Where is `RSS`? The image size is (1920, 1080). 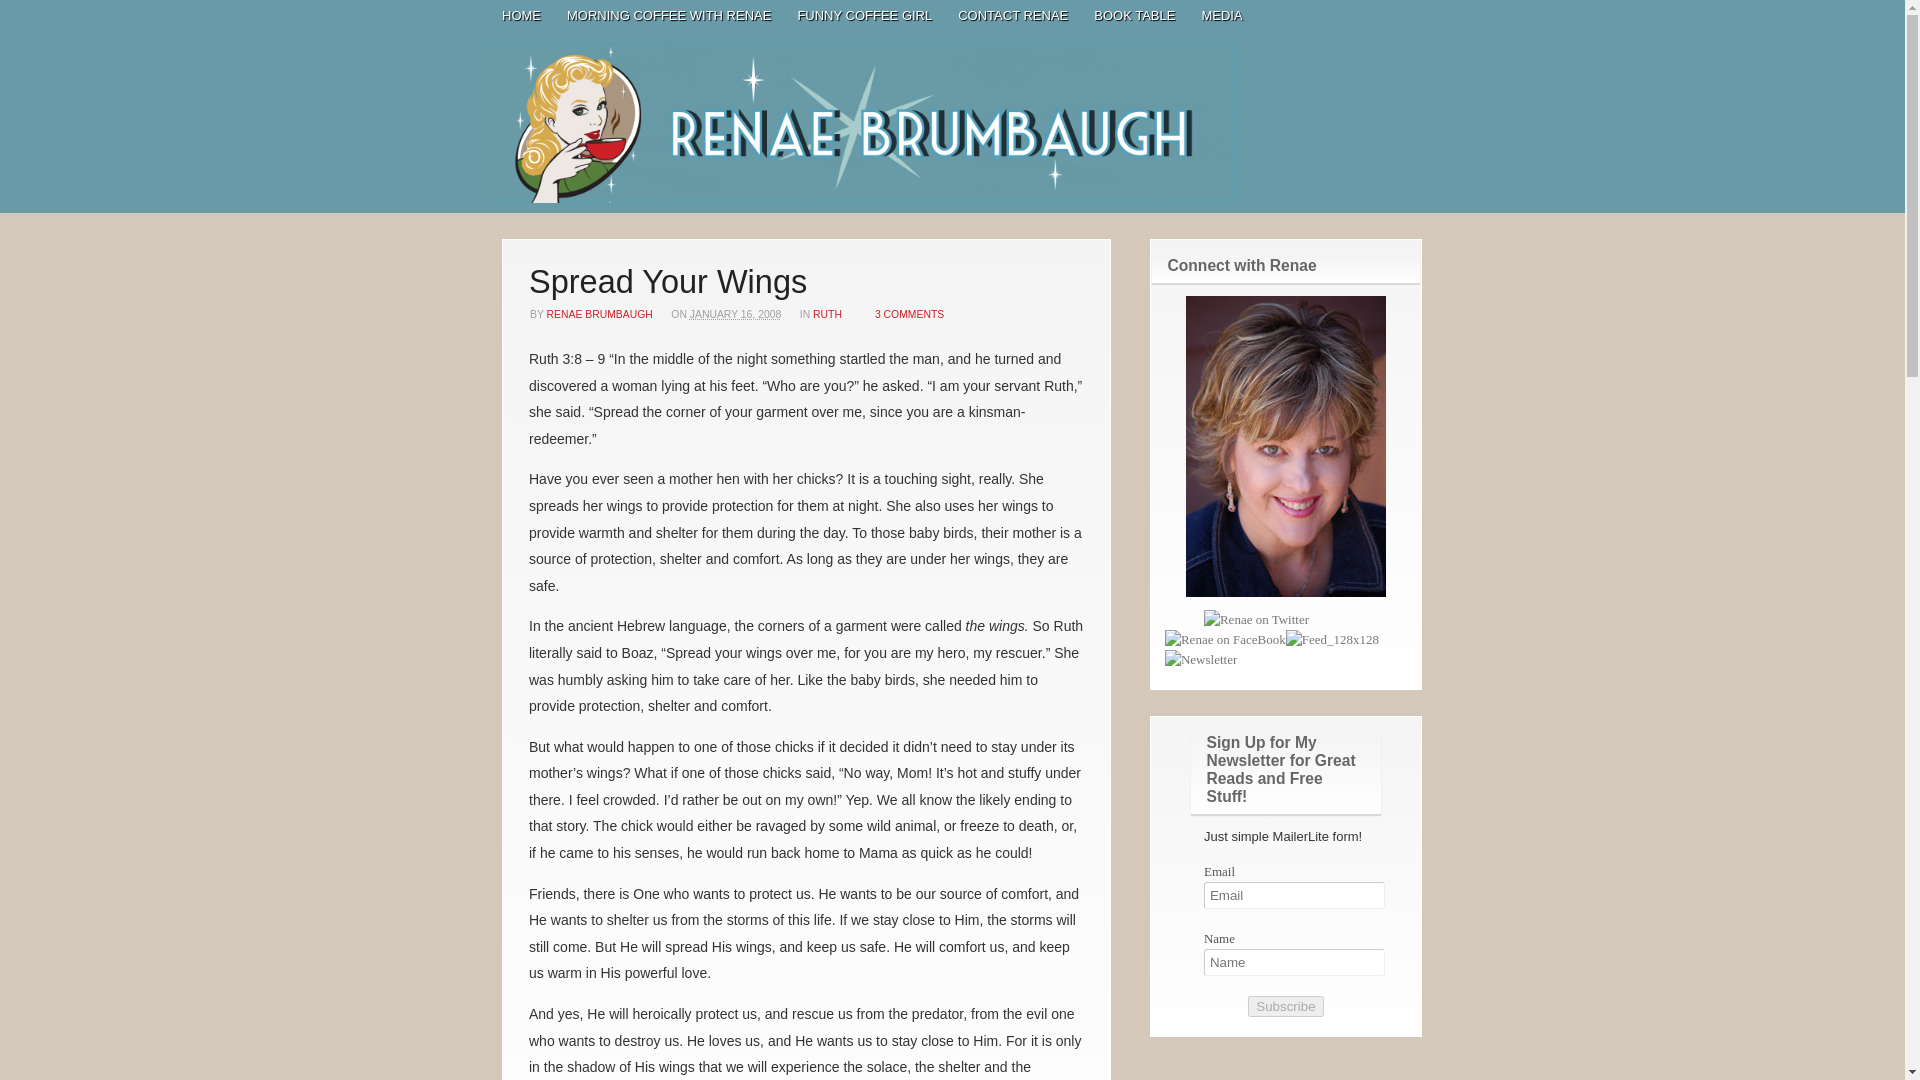 RSS is located at coordinates (1418, 15).